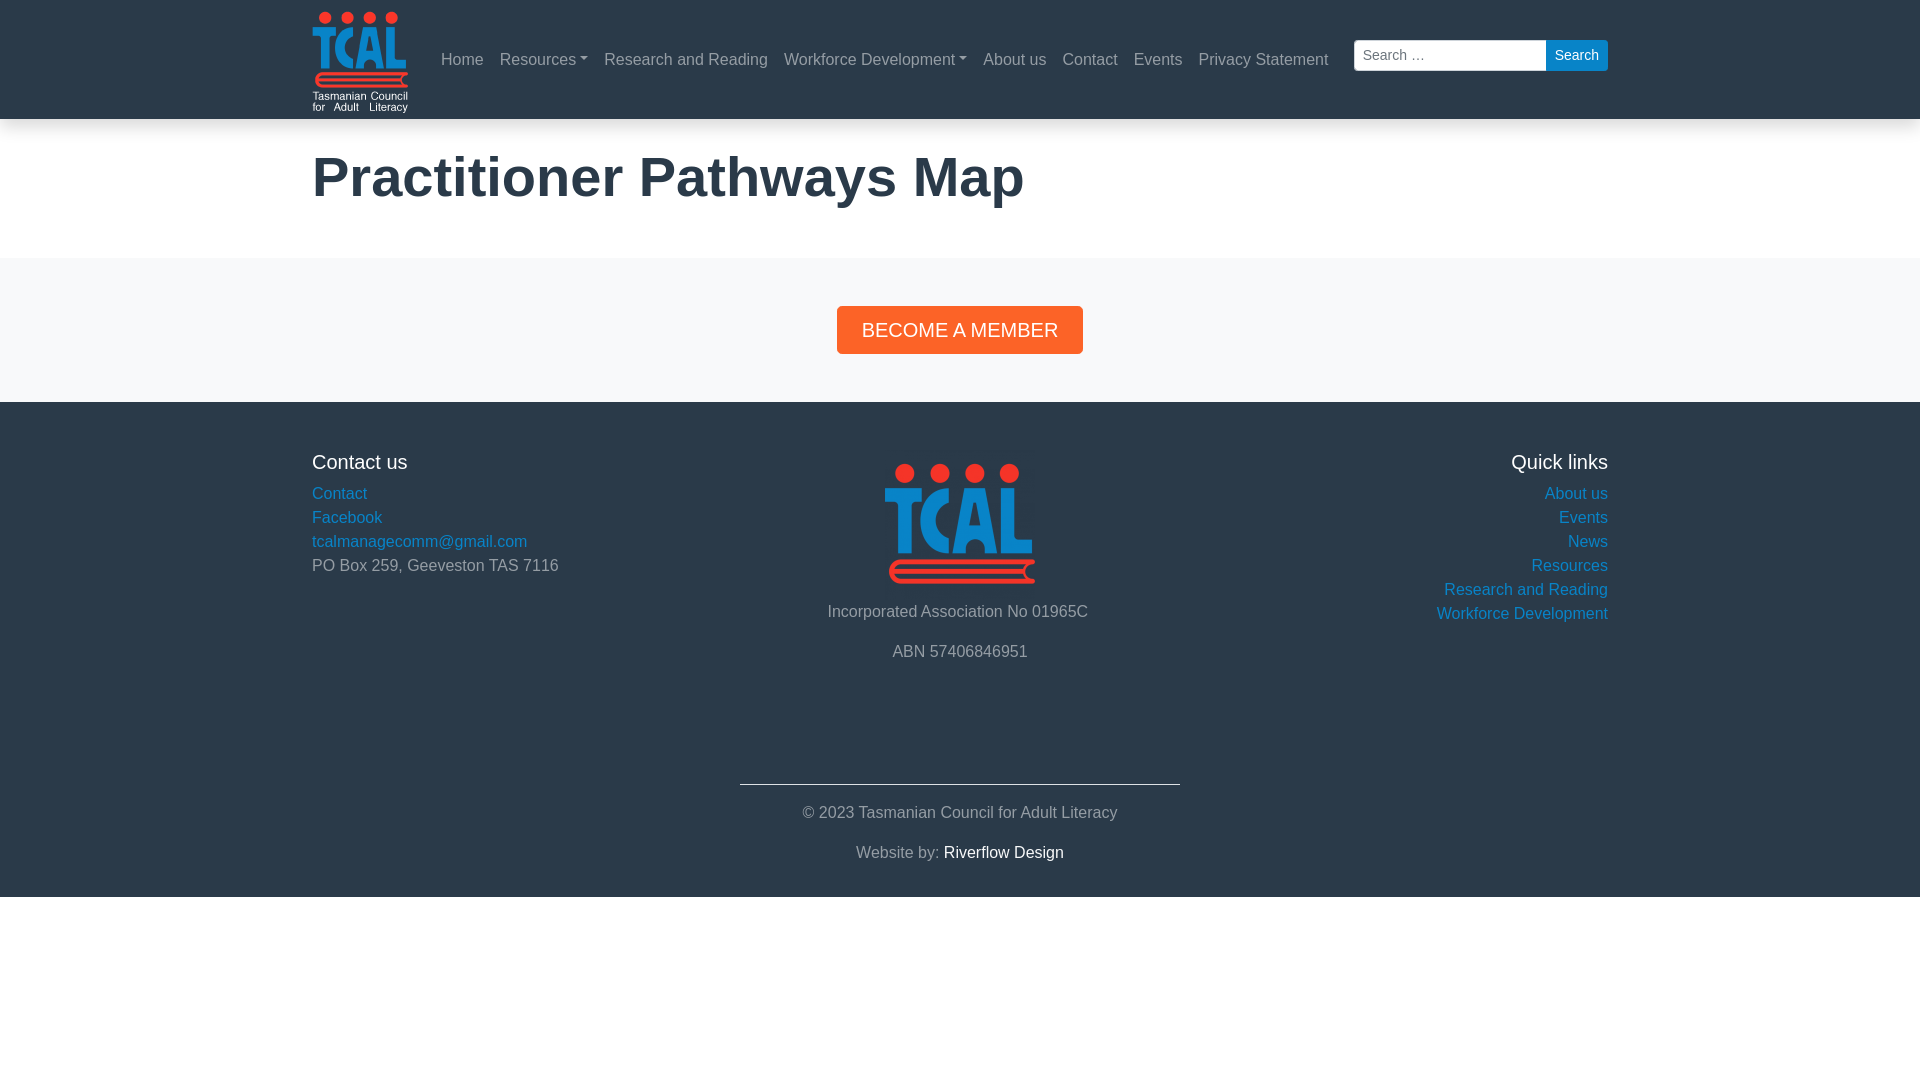 This screenshot has height=1080, width=1920. Describe the element at coordinates (876, 60) in the screenshot. I see `Workforce Development` at that location.